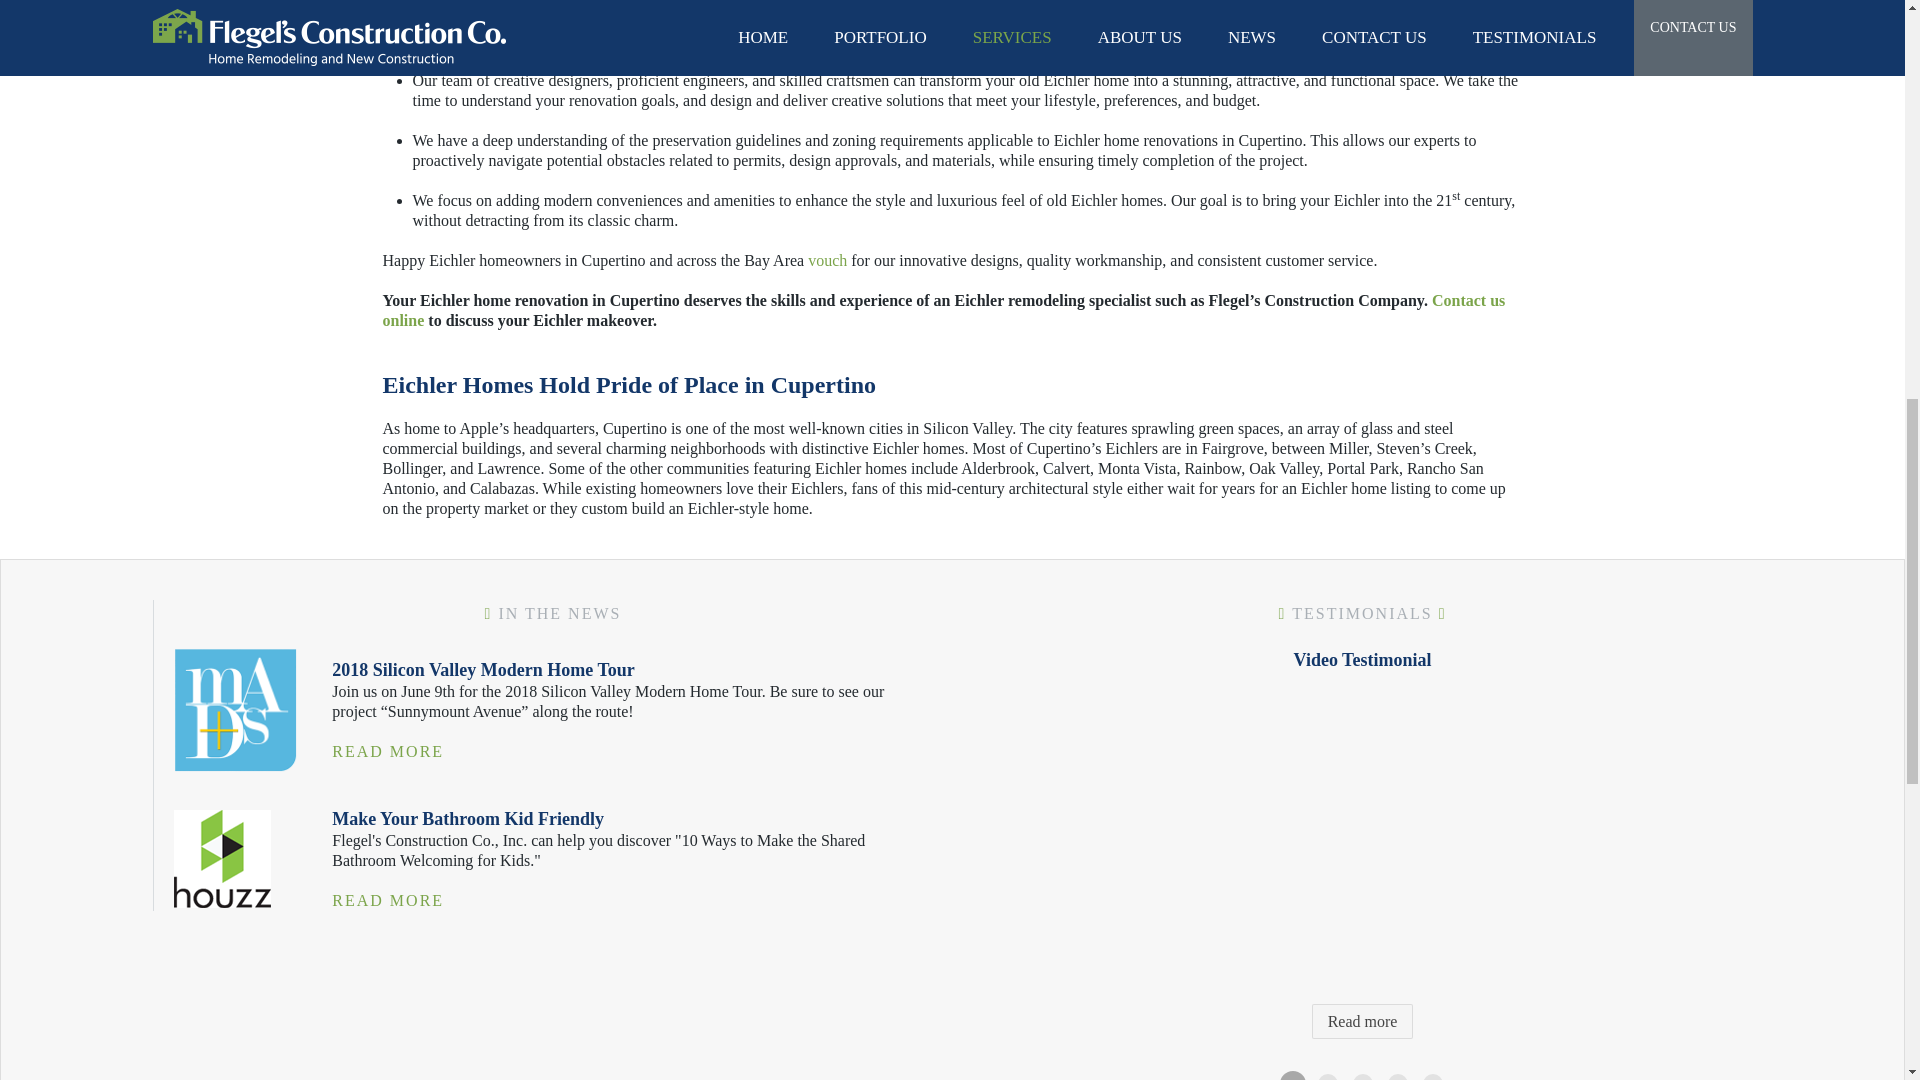  Describe the element at coordinates (944, 310) in the screenshot. I see `Contact us online` at that location.